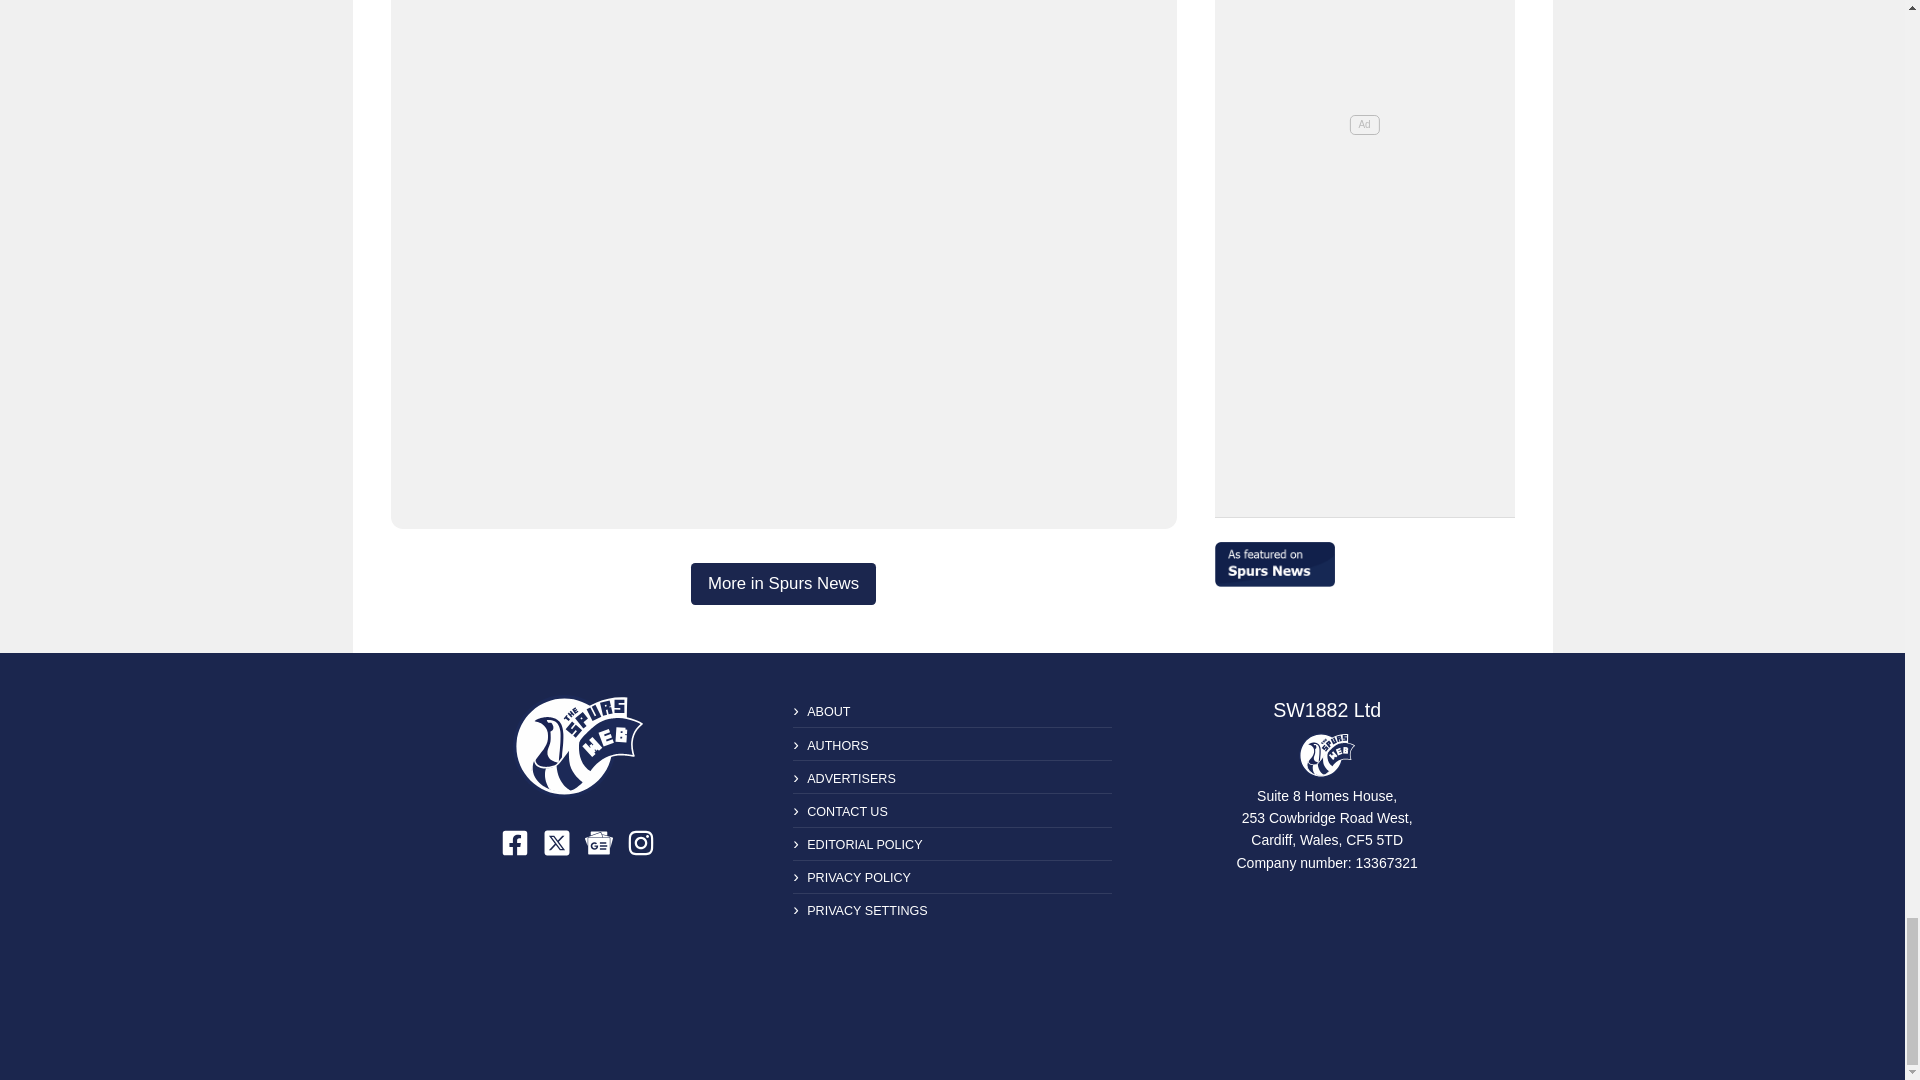 This screenshot has height=1080, width=1920. I want to click on More in Spurs News, so click(783, 583).